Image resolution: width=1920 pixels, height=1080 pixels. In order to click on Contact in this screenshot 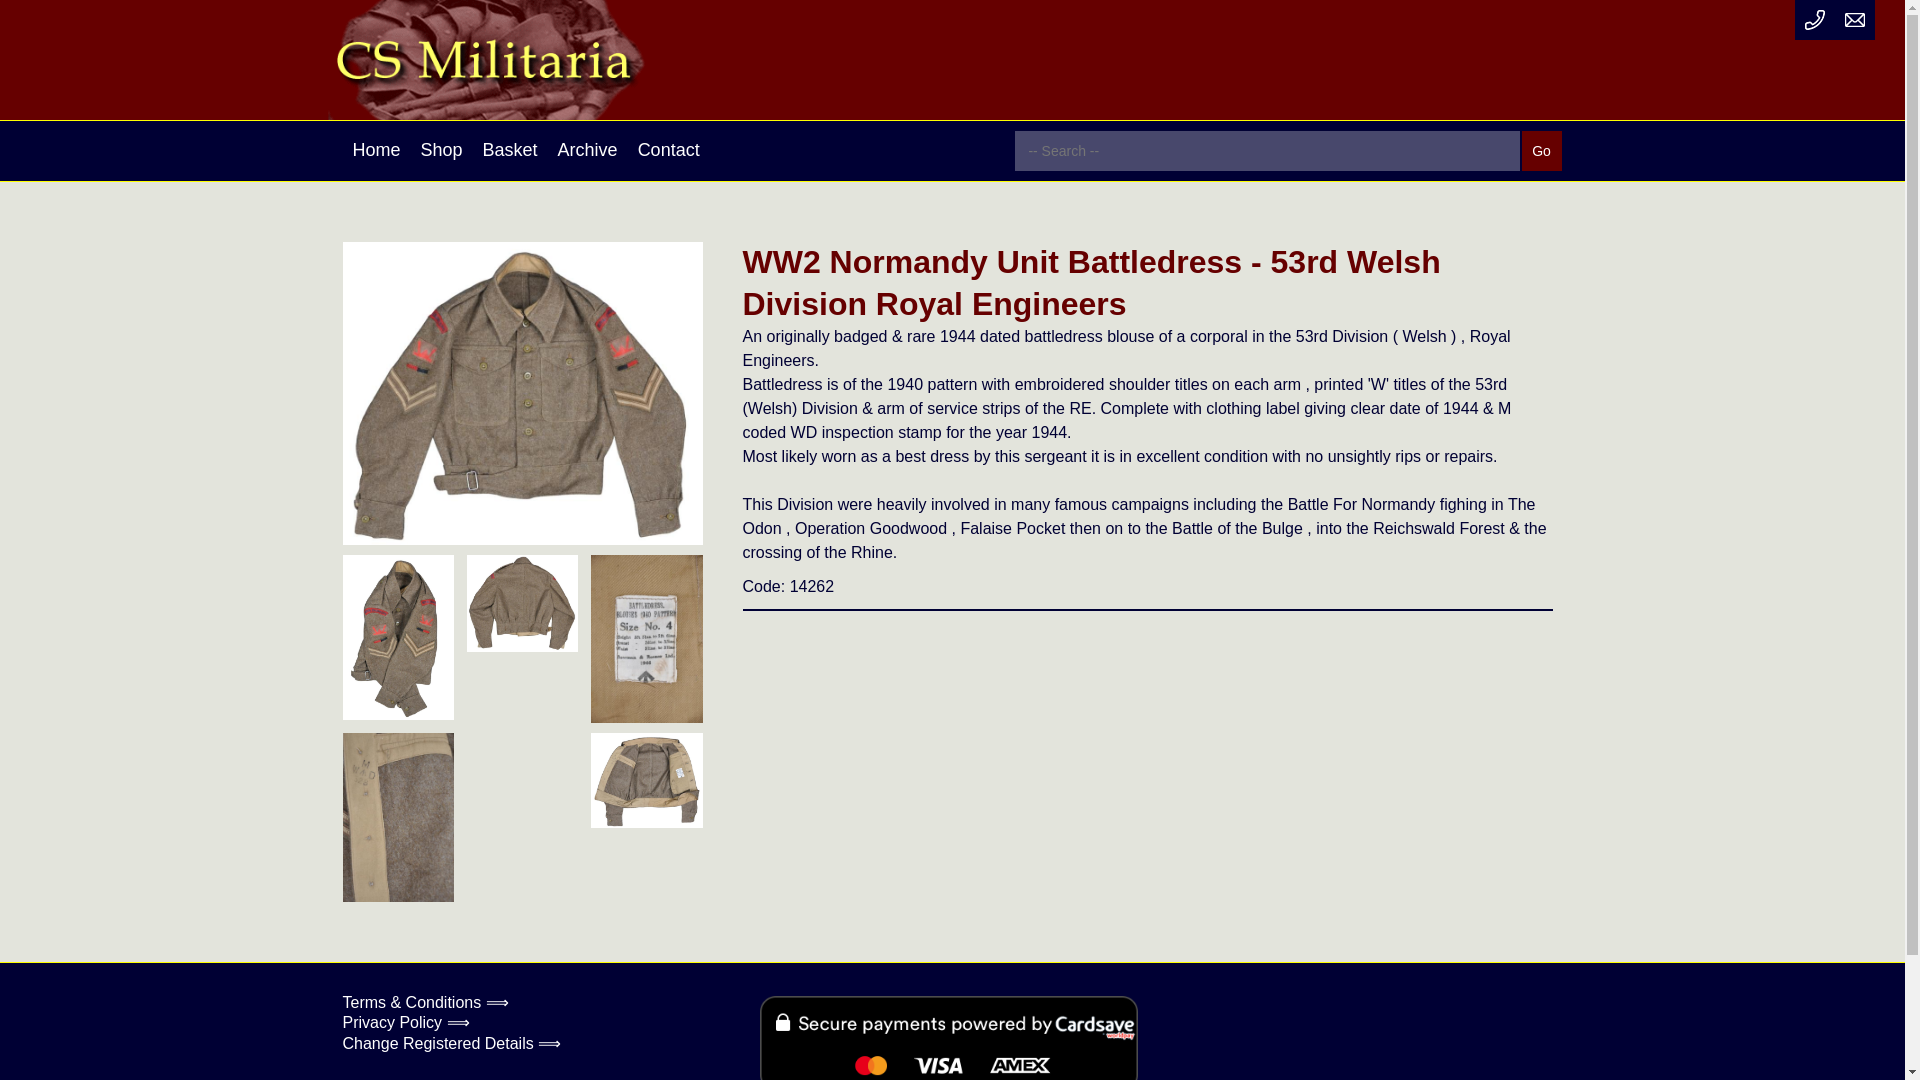, I will do `click(668, 150)`.